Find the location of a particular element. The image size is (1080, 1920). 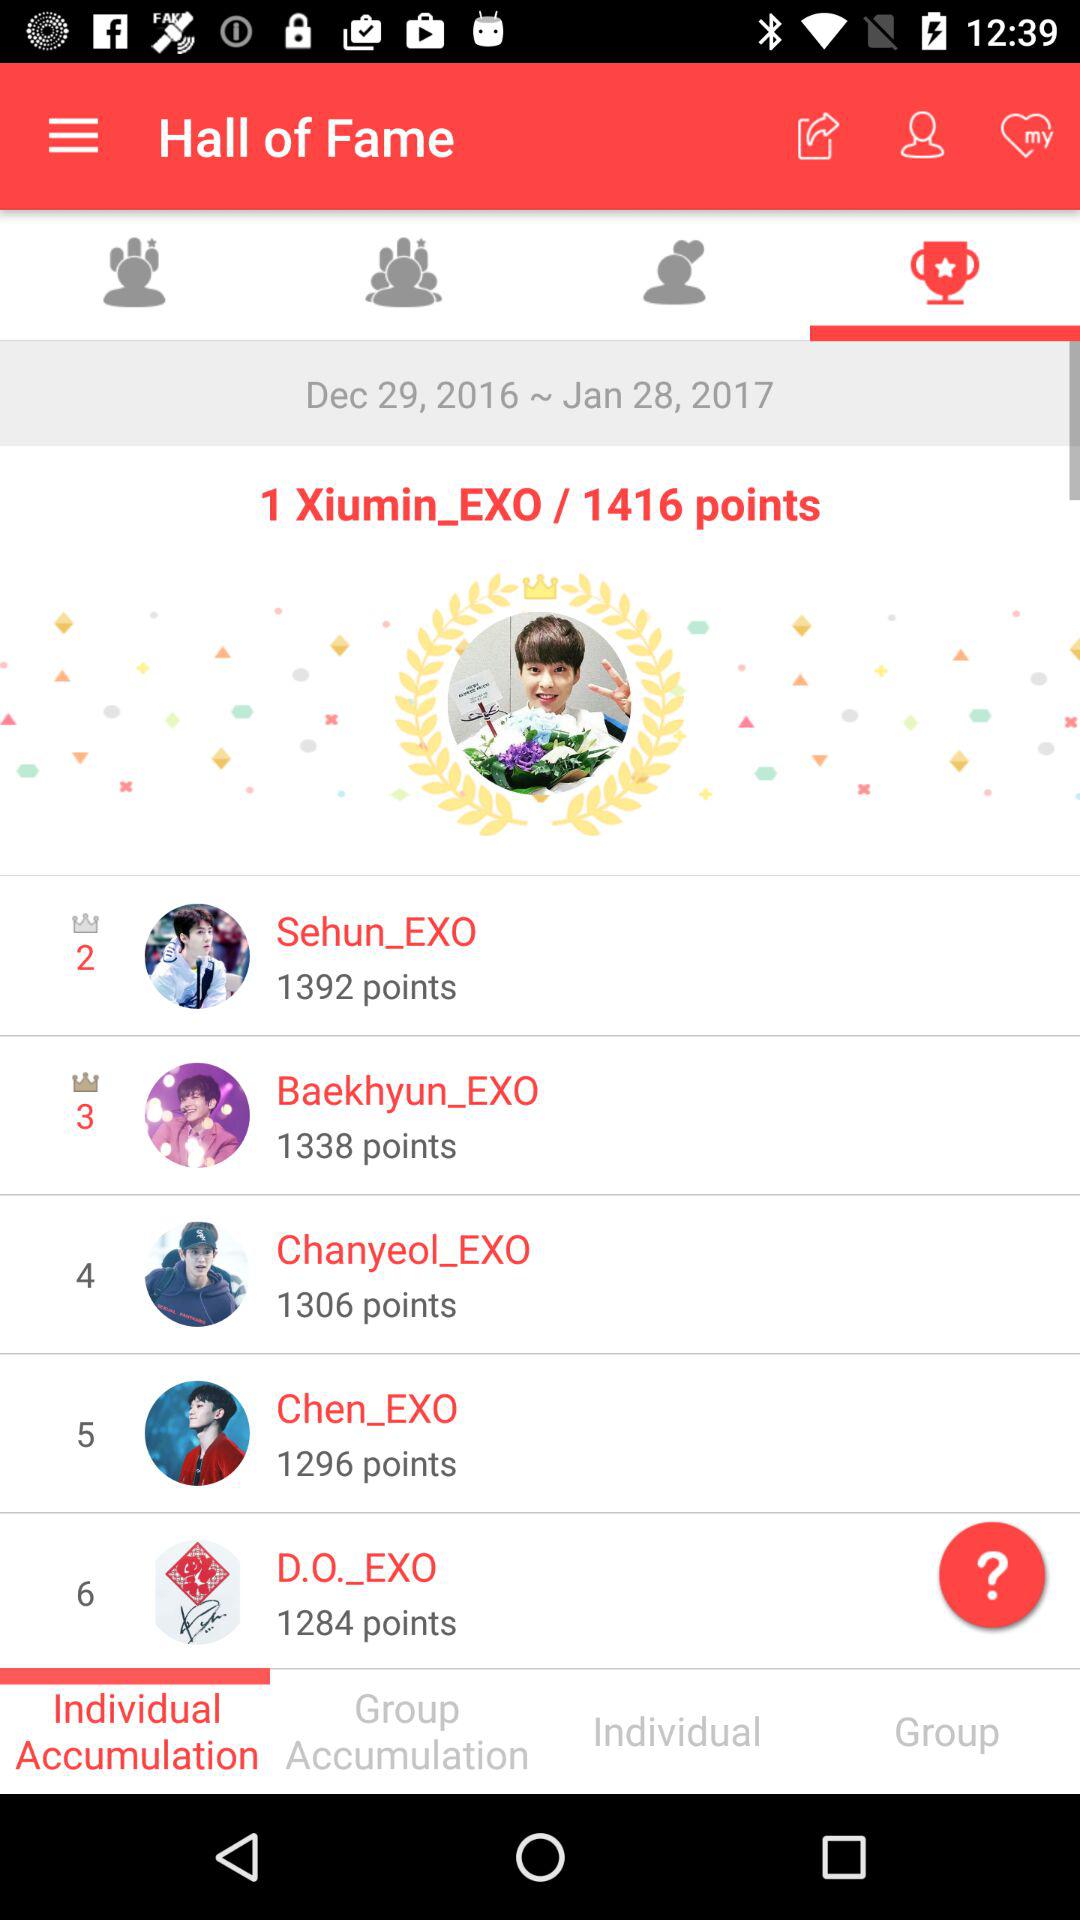

group accumulation is located at coordinates (135, 276).